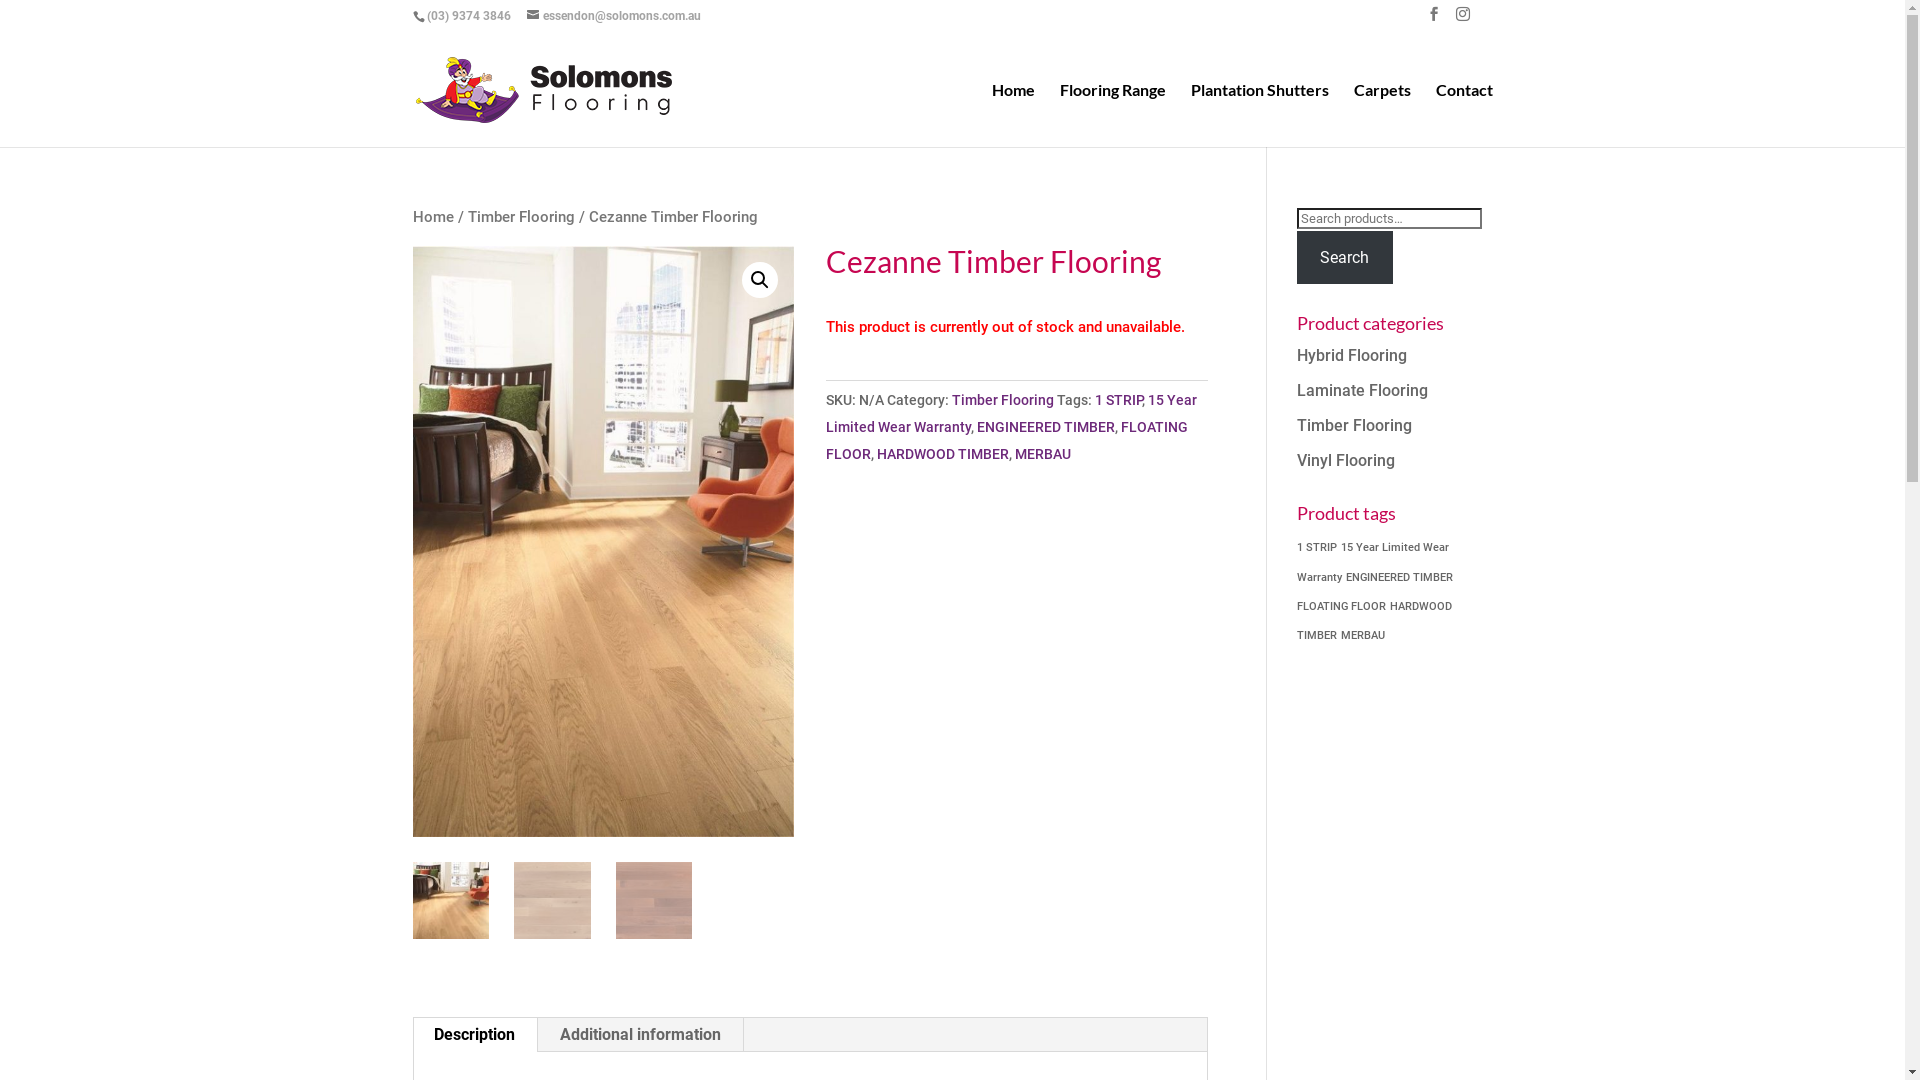 The width and height of the screenshot is (1920, 1080). Describe the element at coordinates (474, 1034) in the screenshot. I see `Description` at that location.